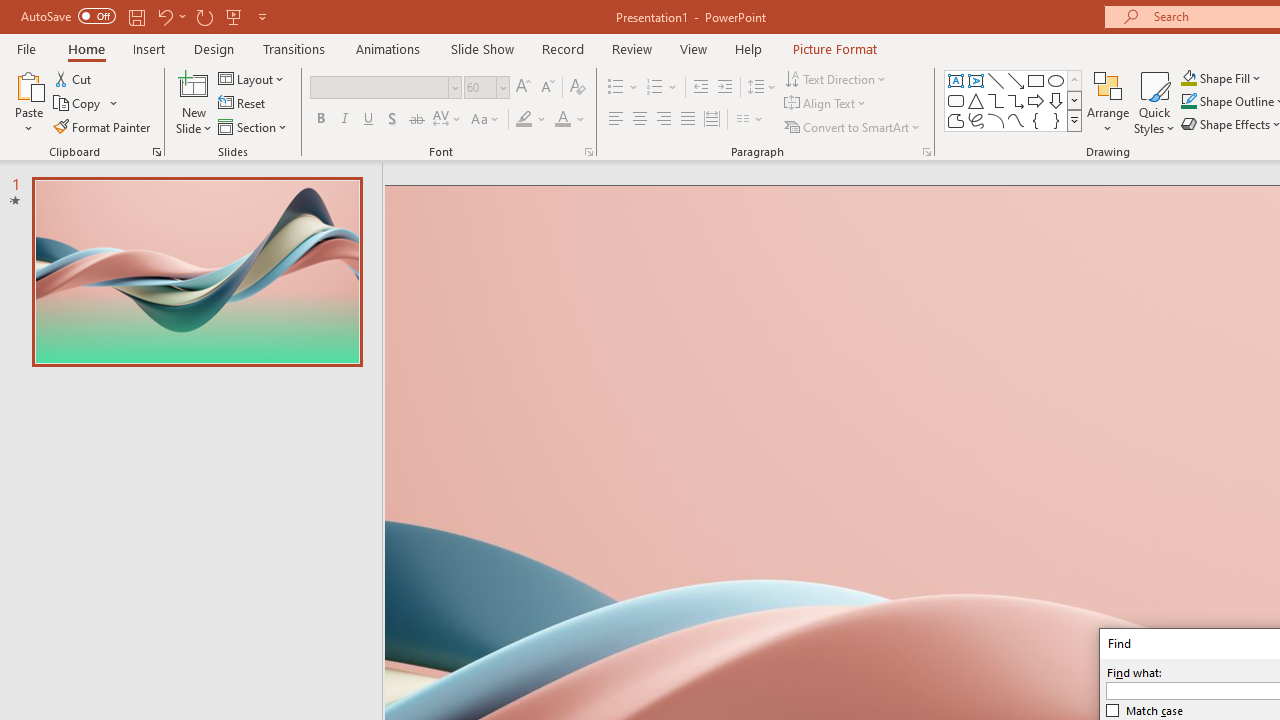 The image size is (1280, 720). Describe the element at coordinates (194, 102) in the screenshot. I see `New Slide` at that location.